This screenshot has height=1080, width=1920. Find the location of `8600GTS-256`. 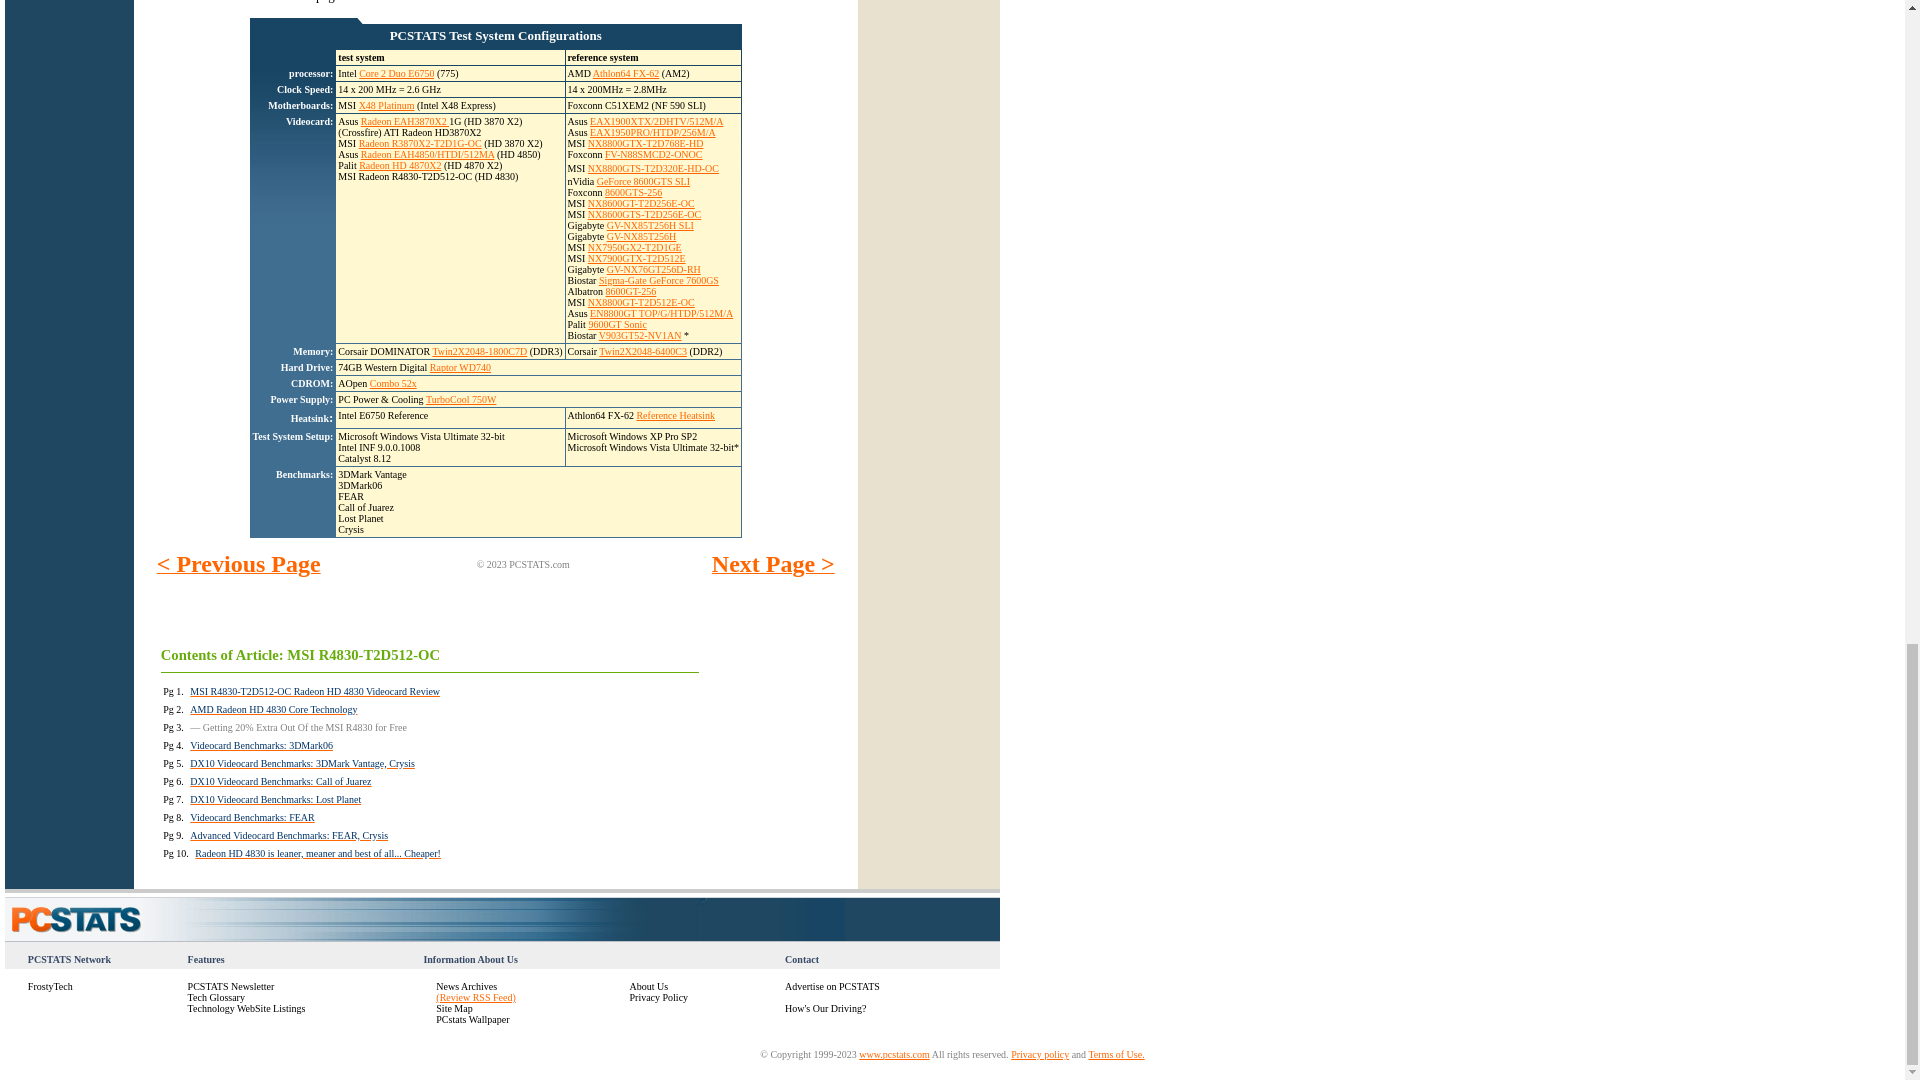

8600GTS-256 is located at coordinates (633, 192).